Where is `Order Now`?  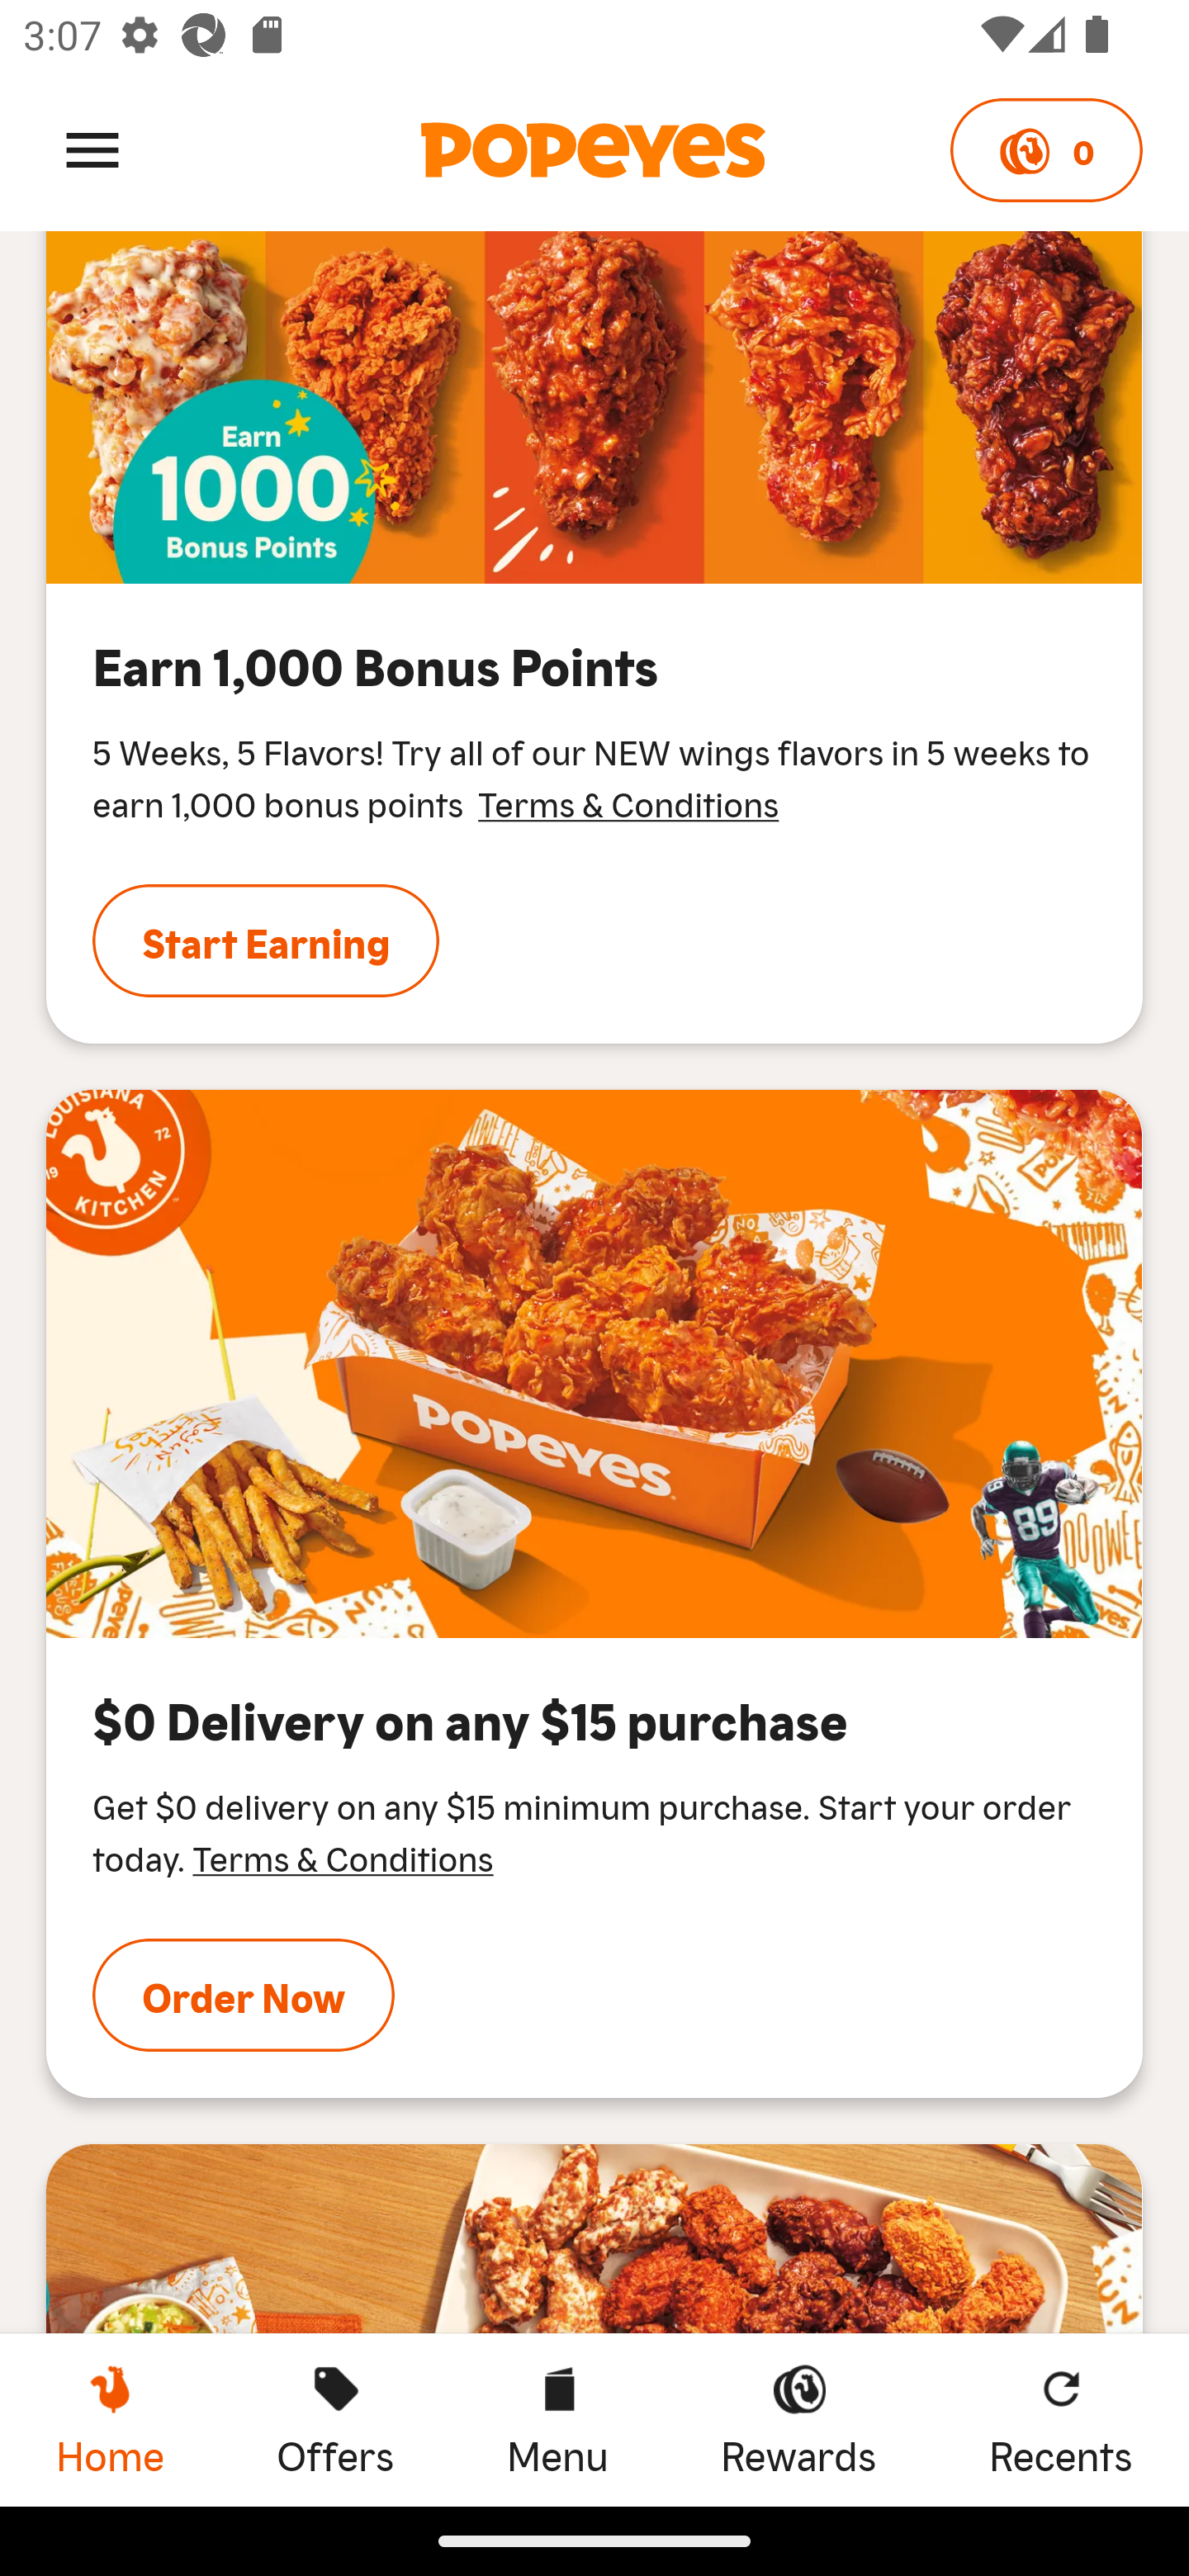
Order Now is located at coordinates (244, 1995).